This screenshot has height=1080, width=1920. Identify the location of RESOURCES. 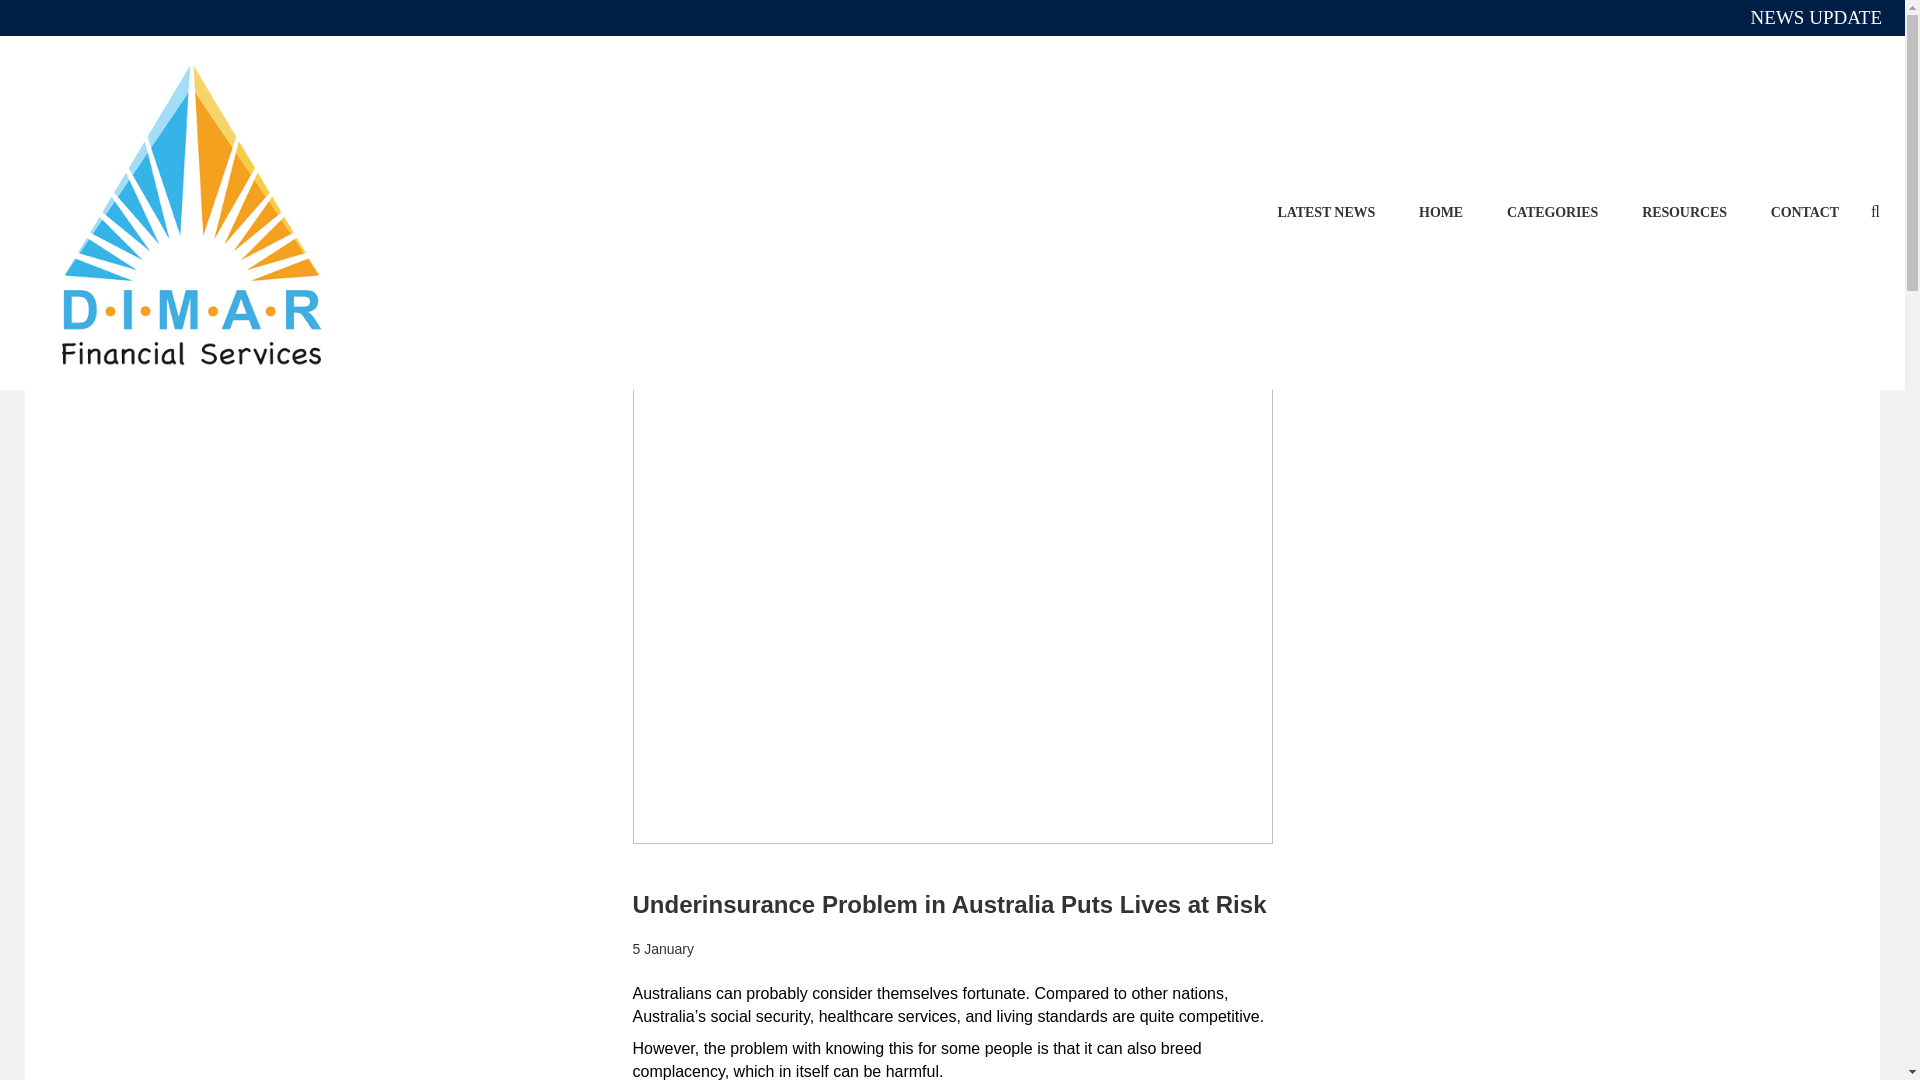
(1684, 212).